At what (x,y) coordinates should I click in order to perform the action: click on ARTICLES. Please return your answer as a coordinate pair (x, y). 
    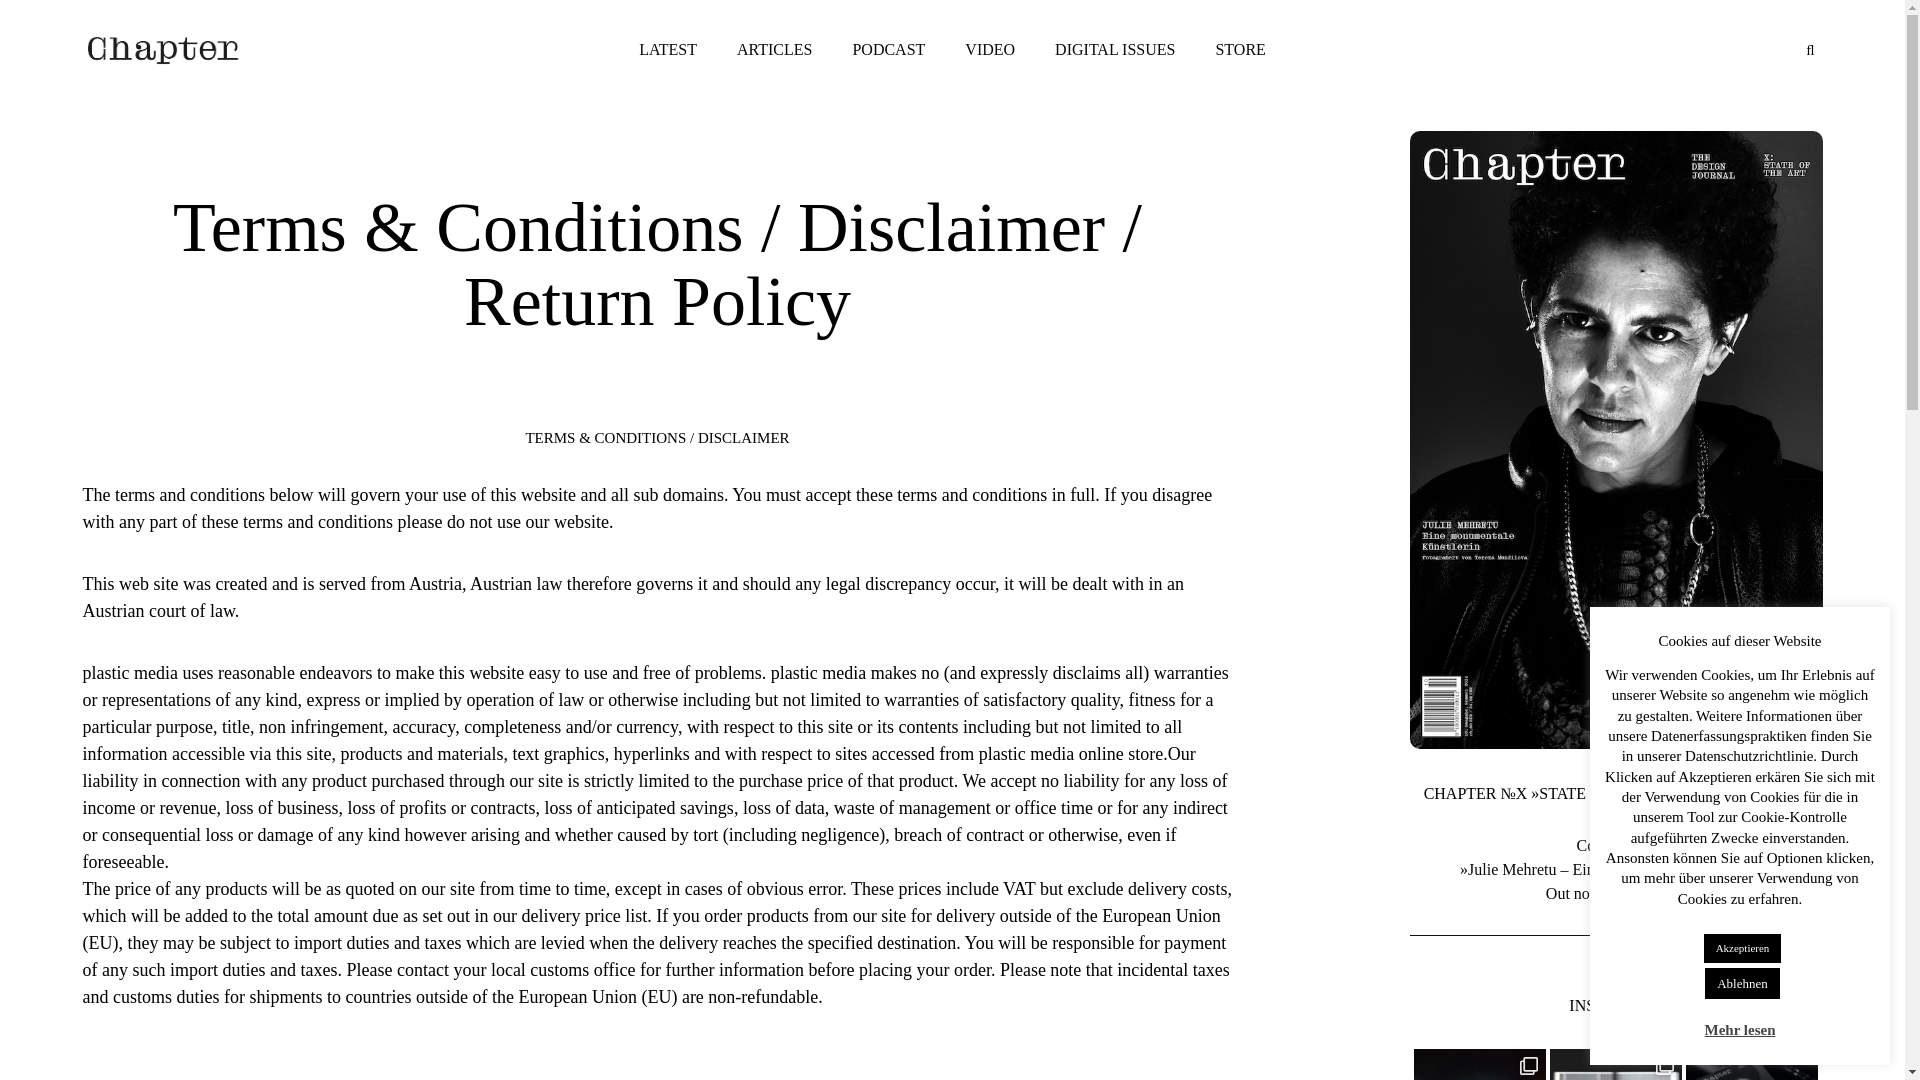
    Looking at the image, I should click on (774, 50).